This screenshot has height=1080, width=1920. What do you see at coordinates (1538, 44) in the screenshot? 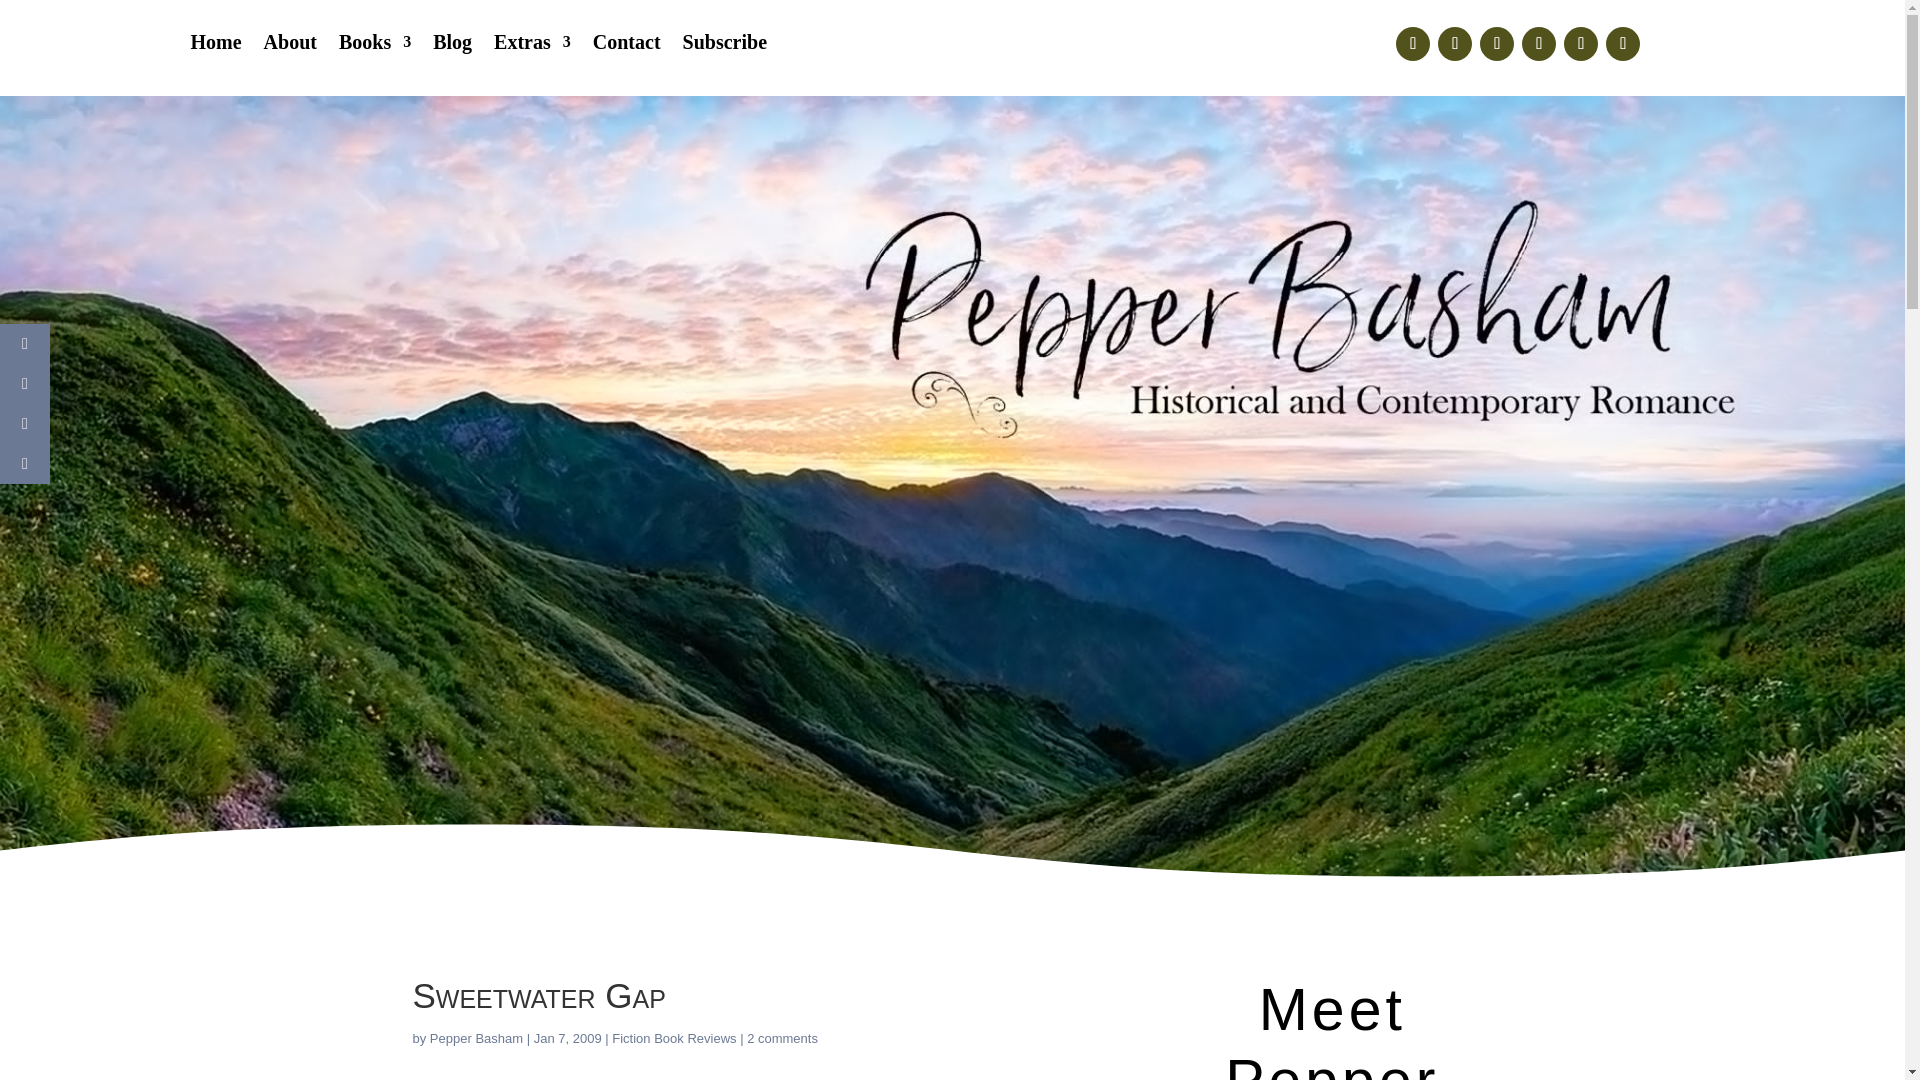
I see `Follow on Pinterest` at bounding box center [1538, 44].